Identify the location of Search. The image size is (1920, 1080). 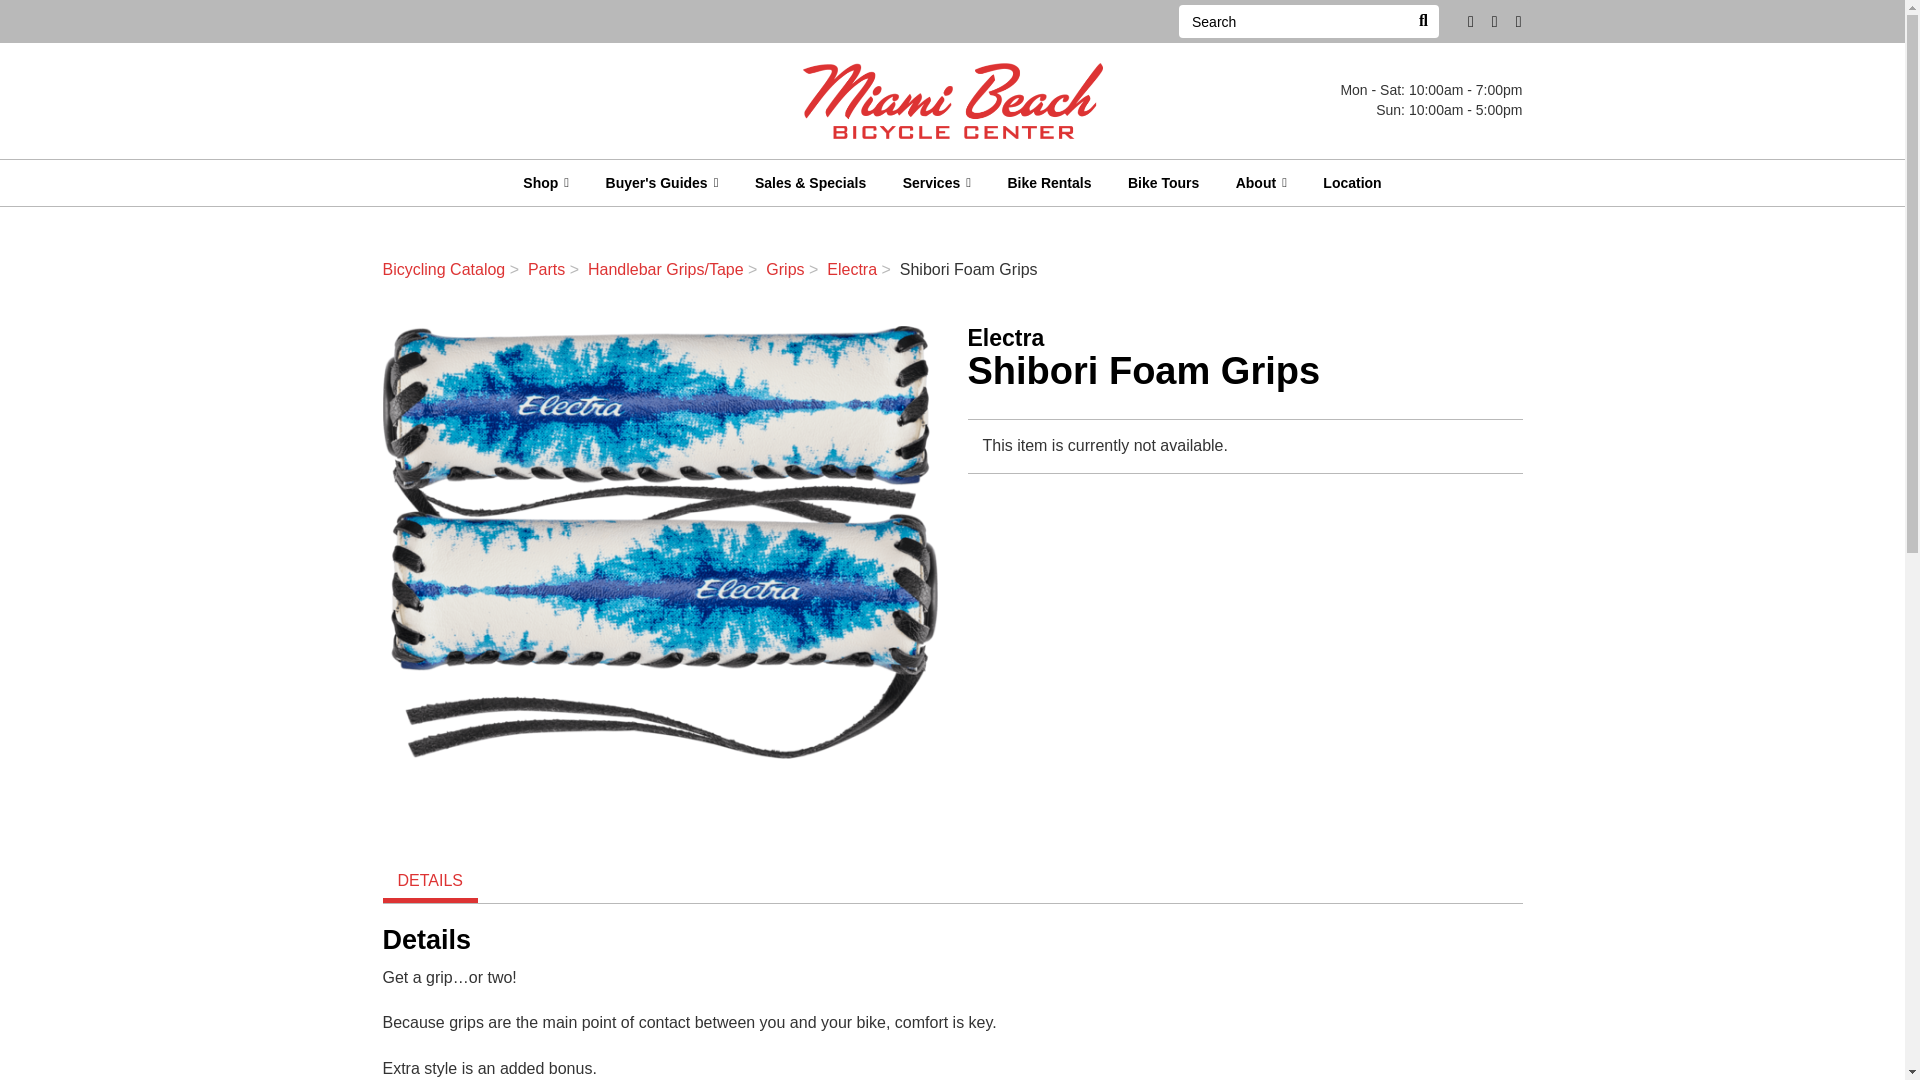
(1422, 21).